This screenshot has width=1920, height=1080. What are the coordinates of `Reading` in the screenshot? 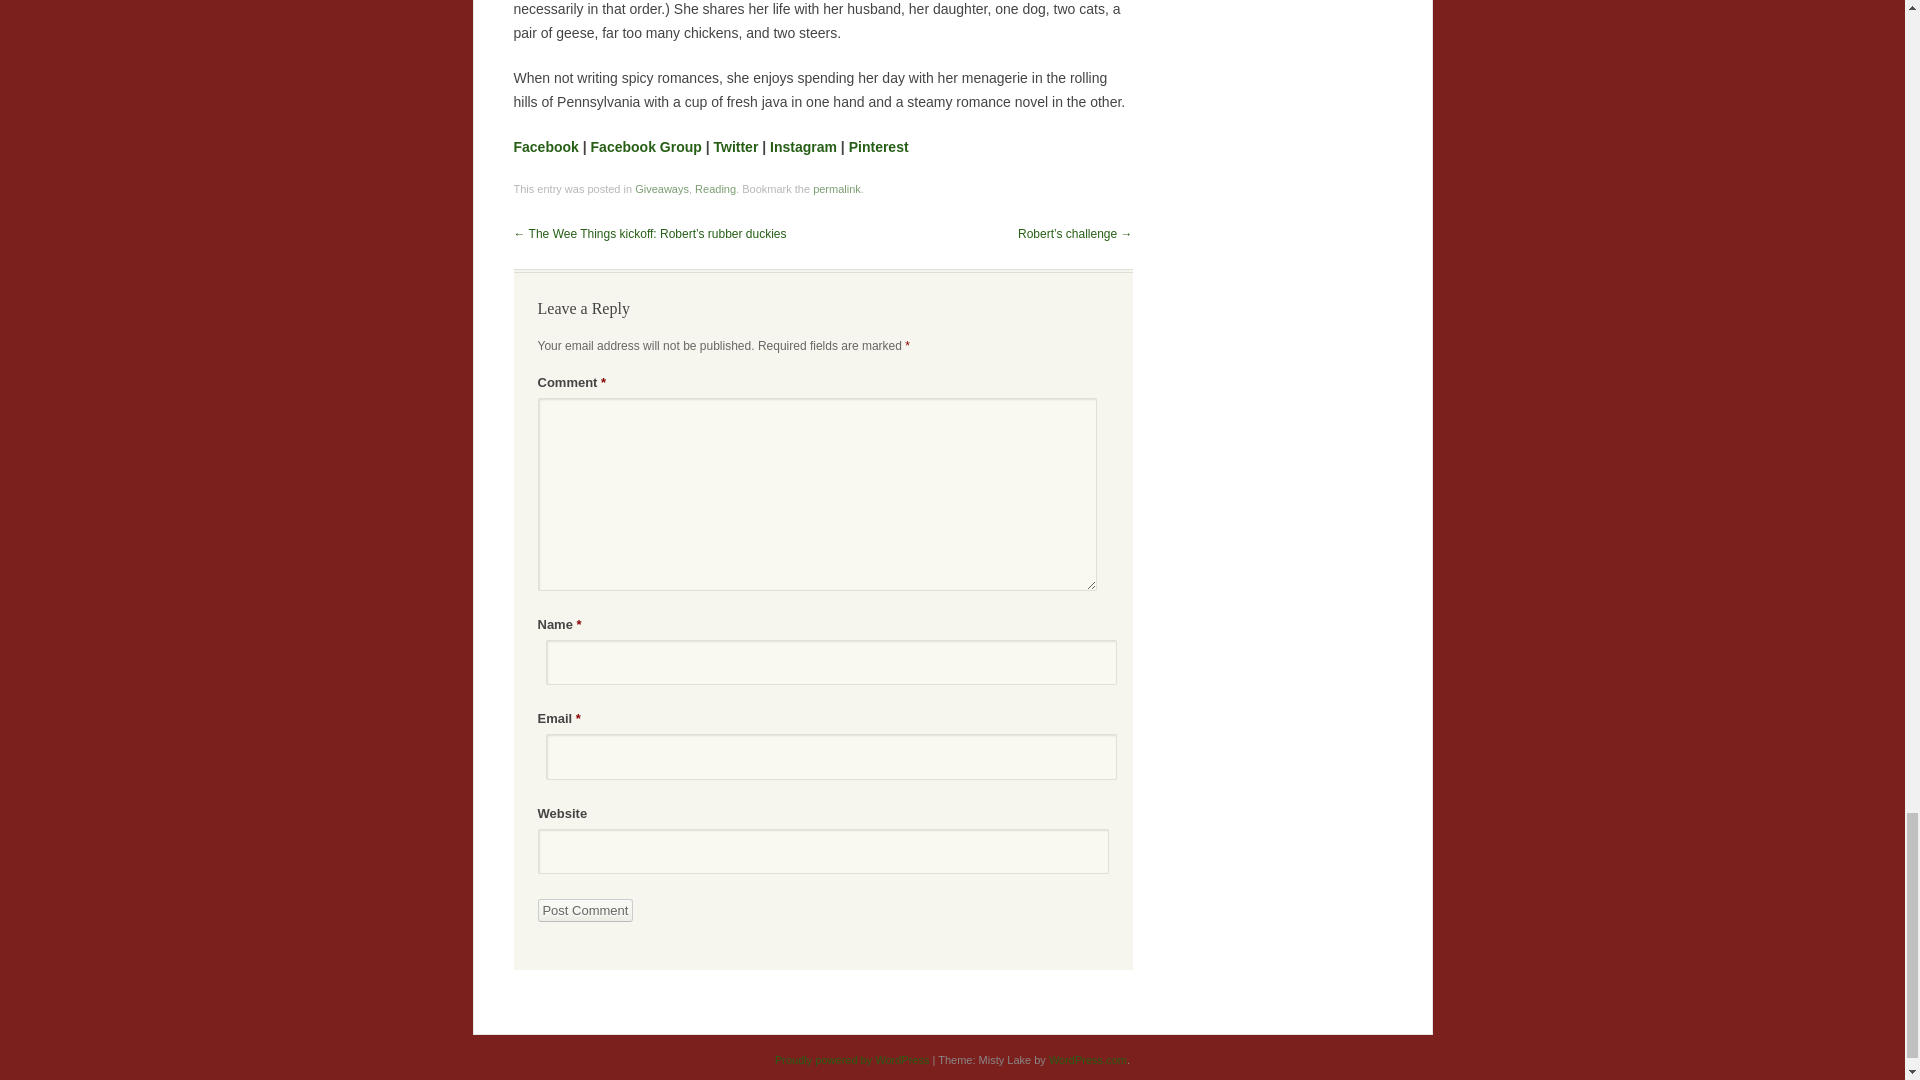 It's located at (715, 188).